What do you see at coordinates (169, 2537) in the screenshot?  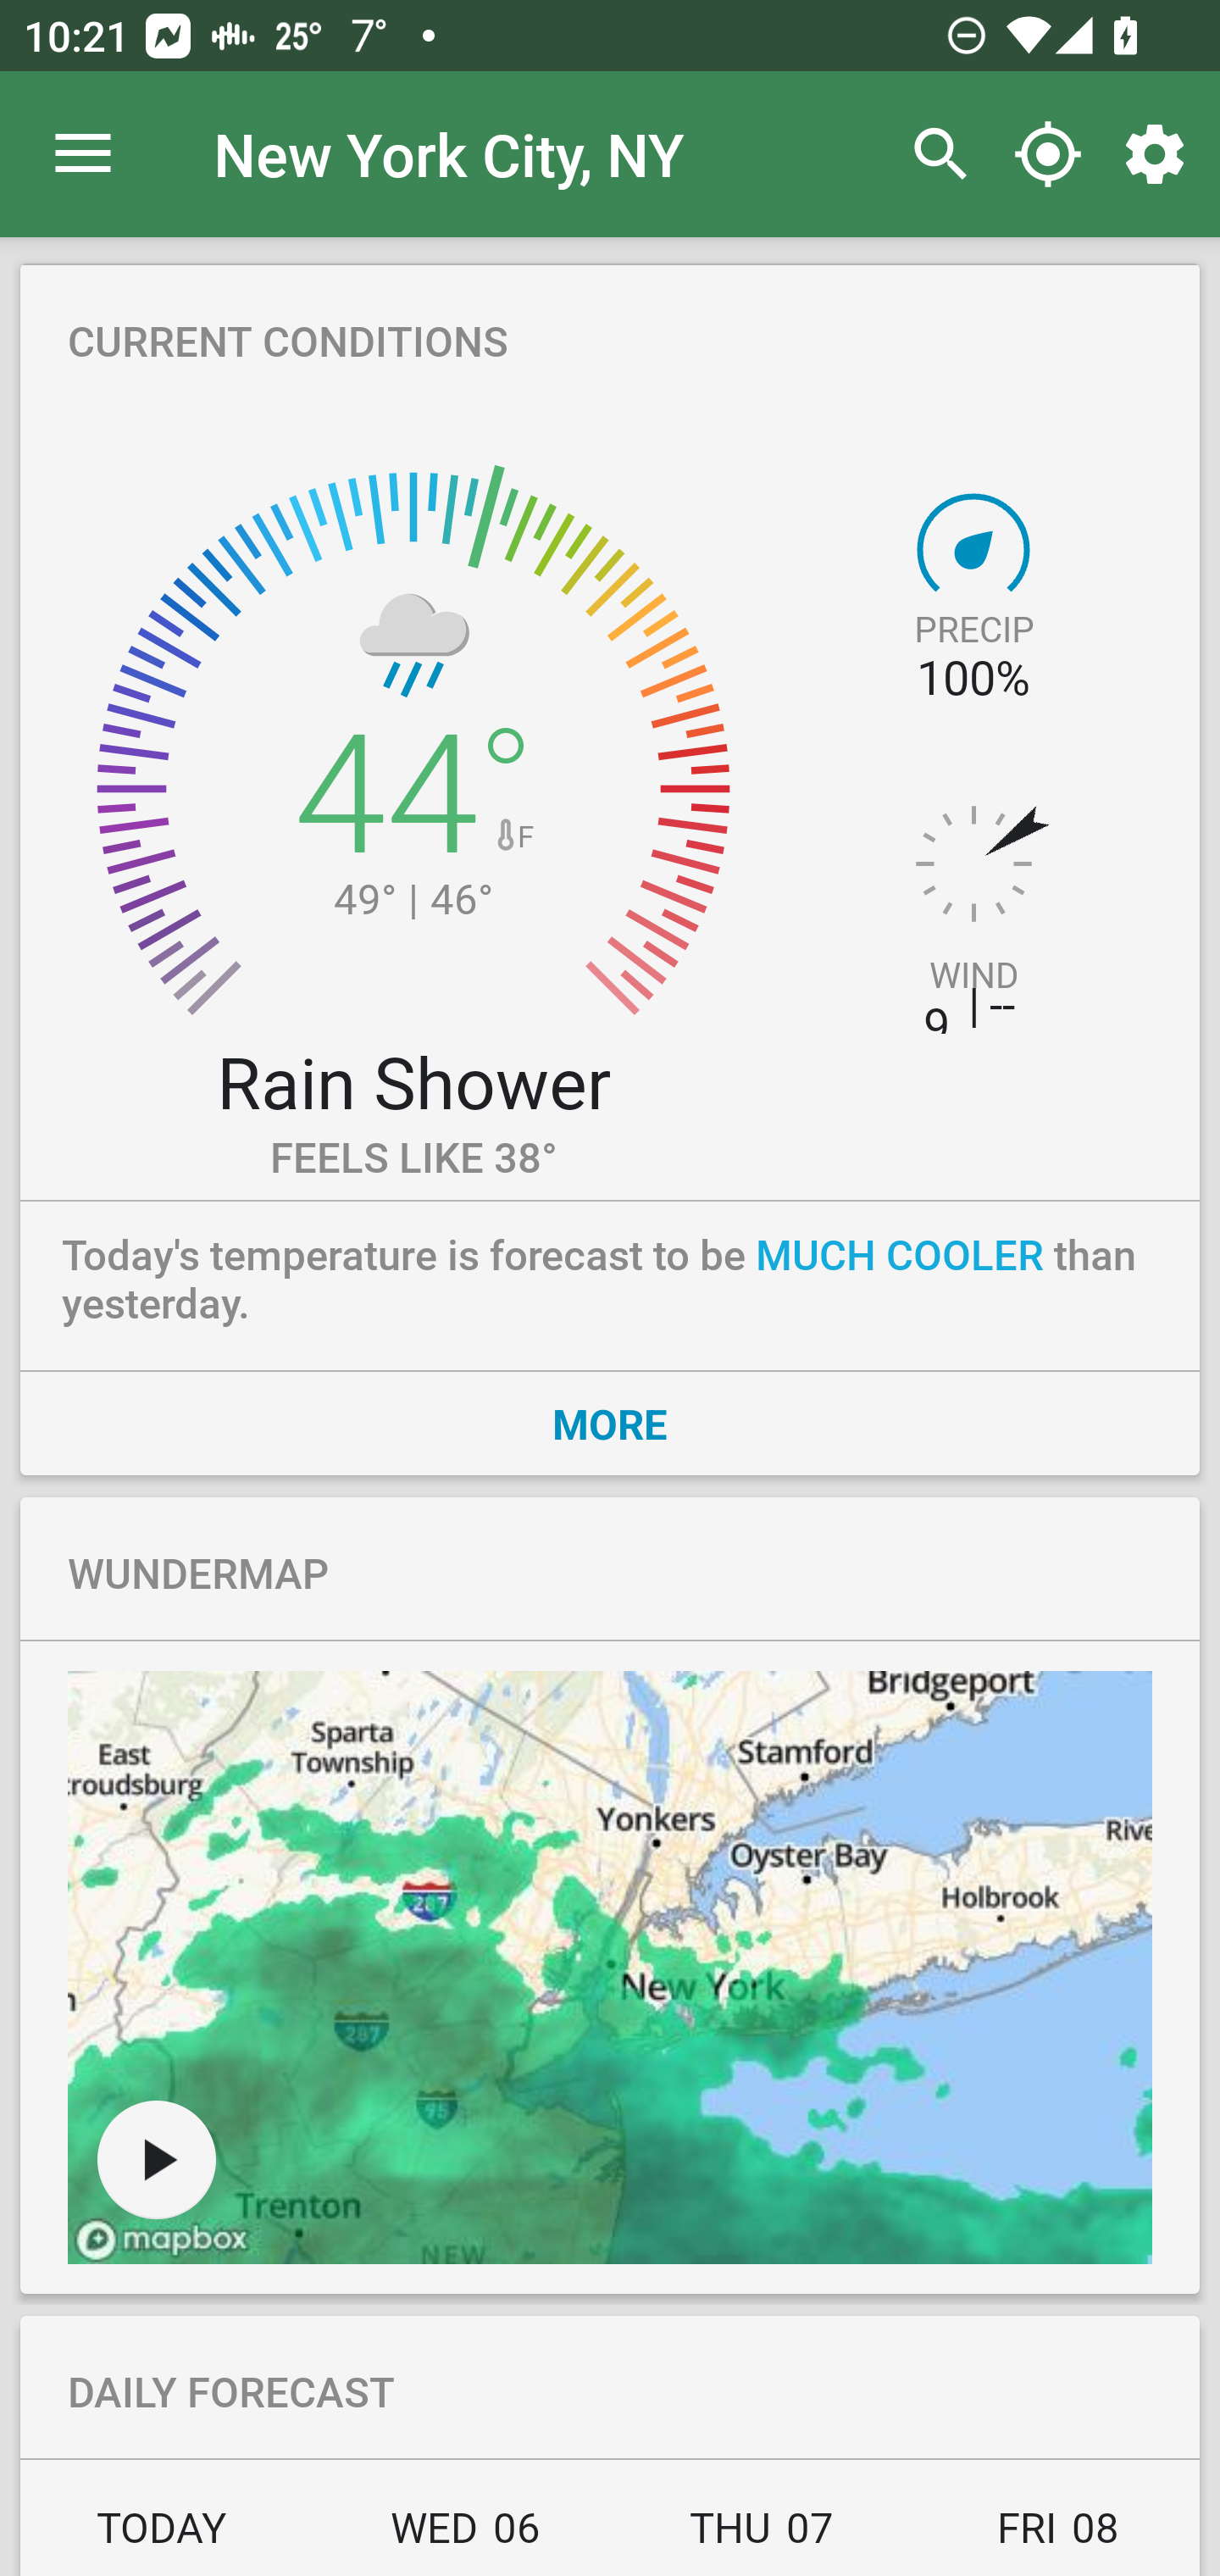 I see `TODAY` at bounding box center [169, 2537].